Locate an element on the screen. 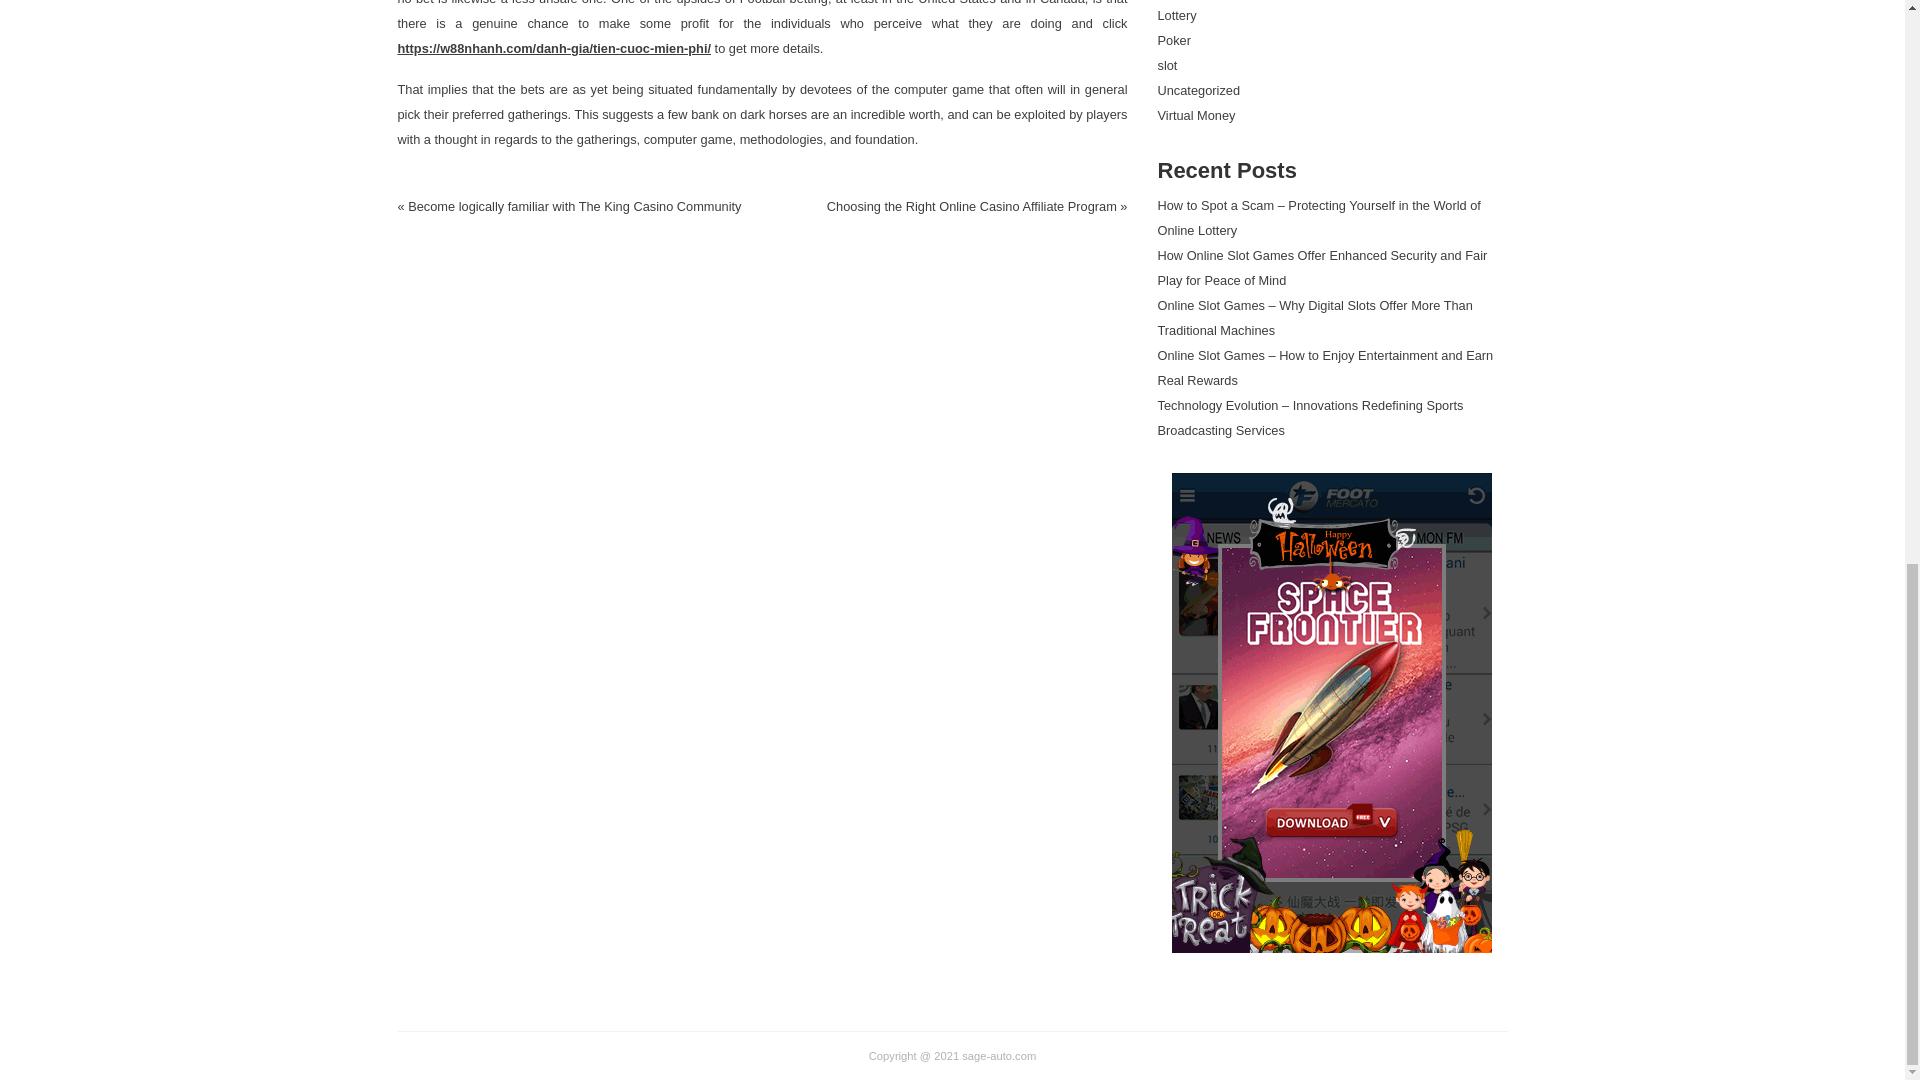  Virtual Money is located at coordinates (1196, 116).